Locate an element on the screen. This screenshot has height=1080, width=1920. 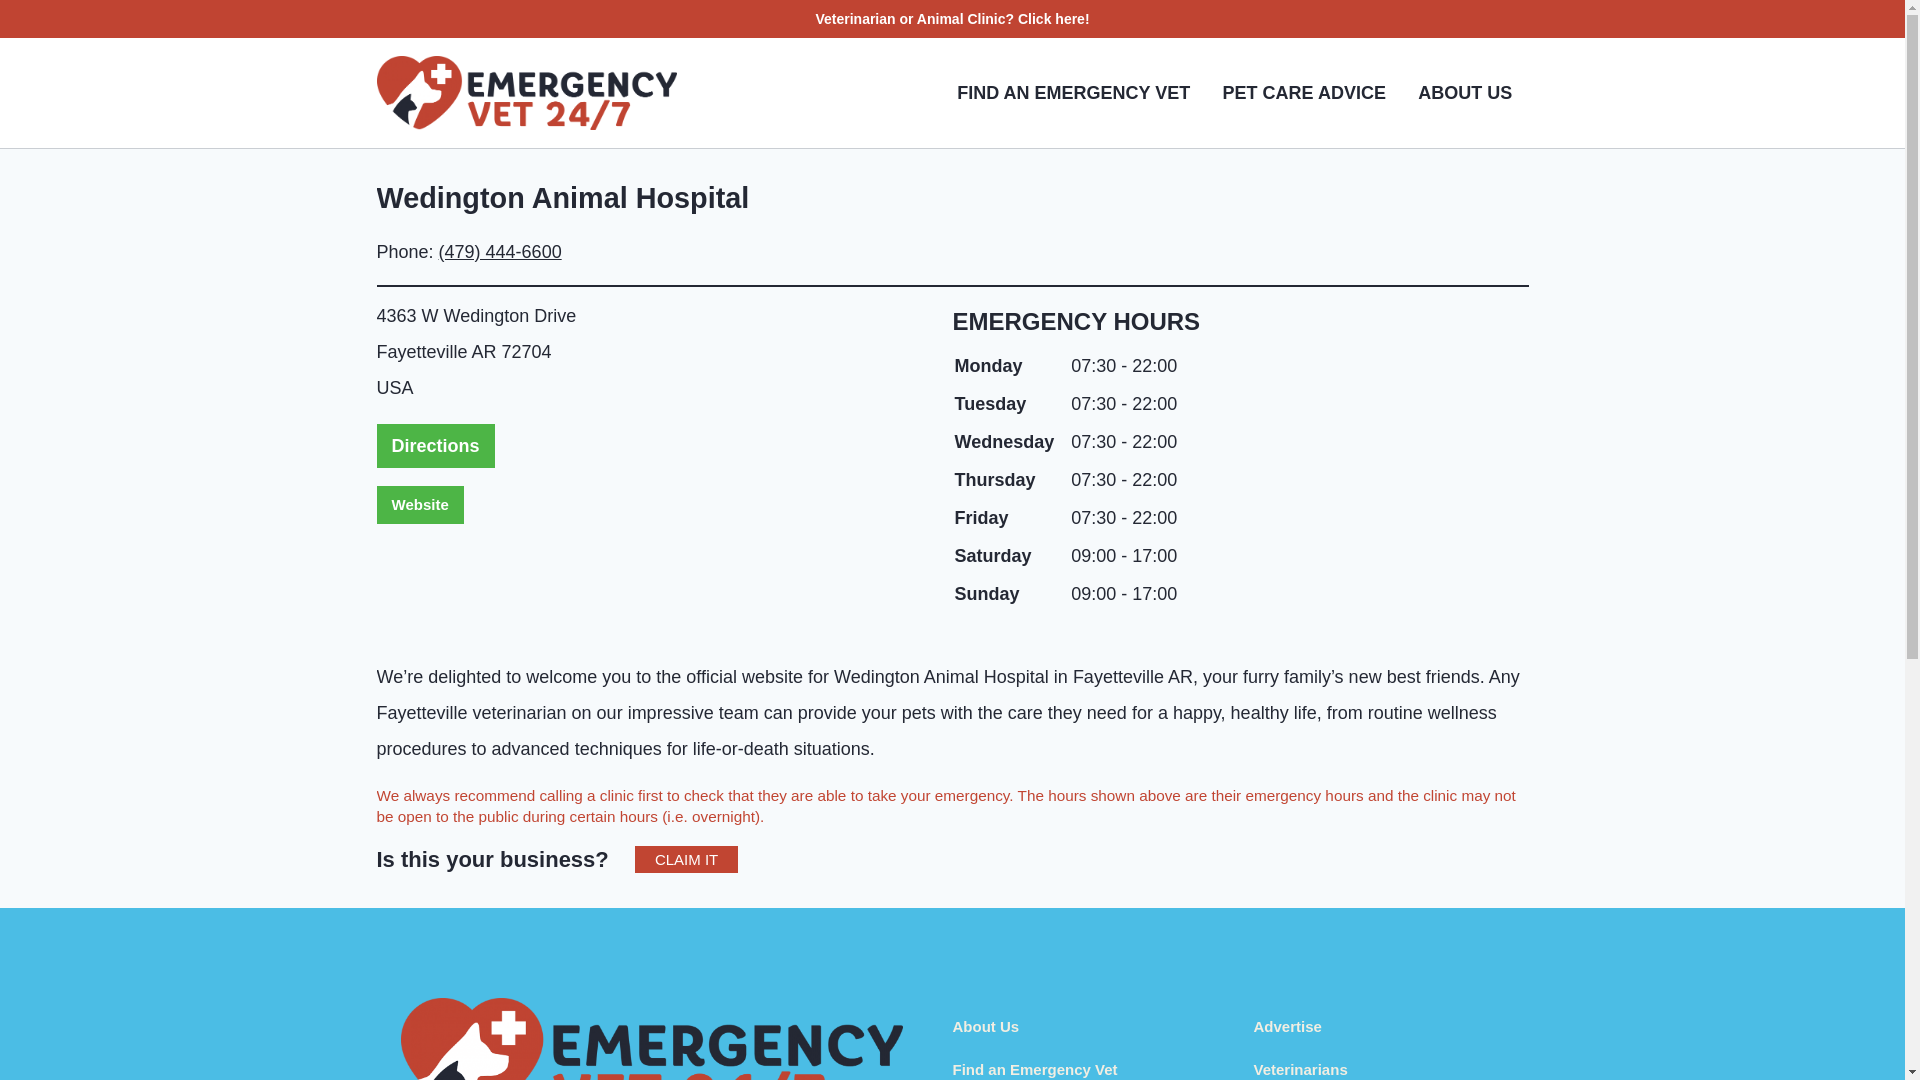
About Us is located at coordinates (986, 1026).